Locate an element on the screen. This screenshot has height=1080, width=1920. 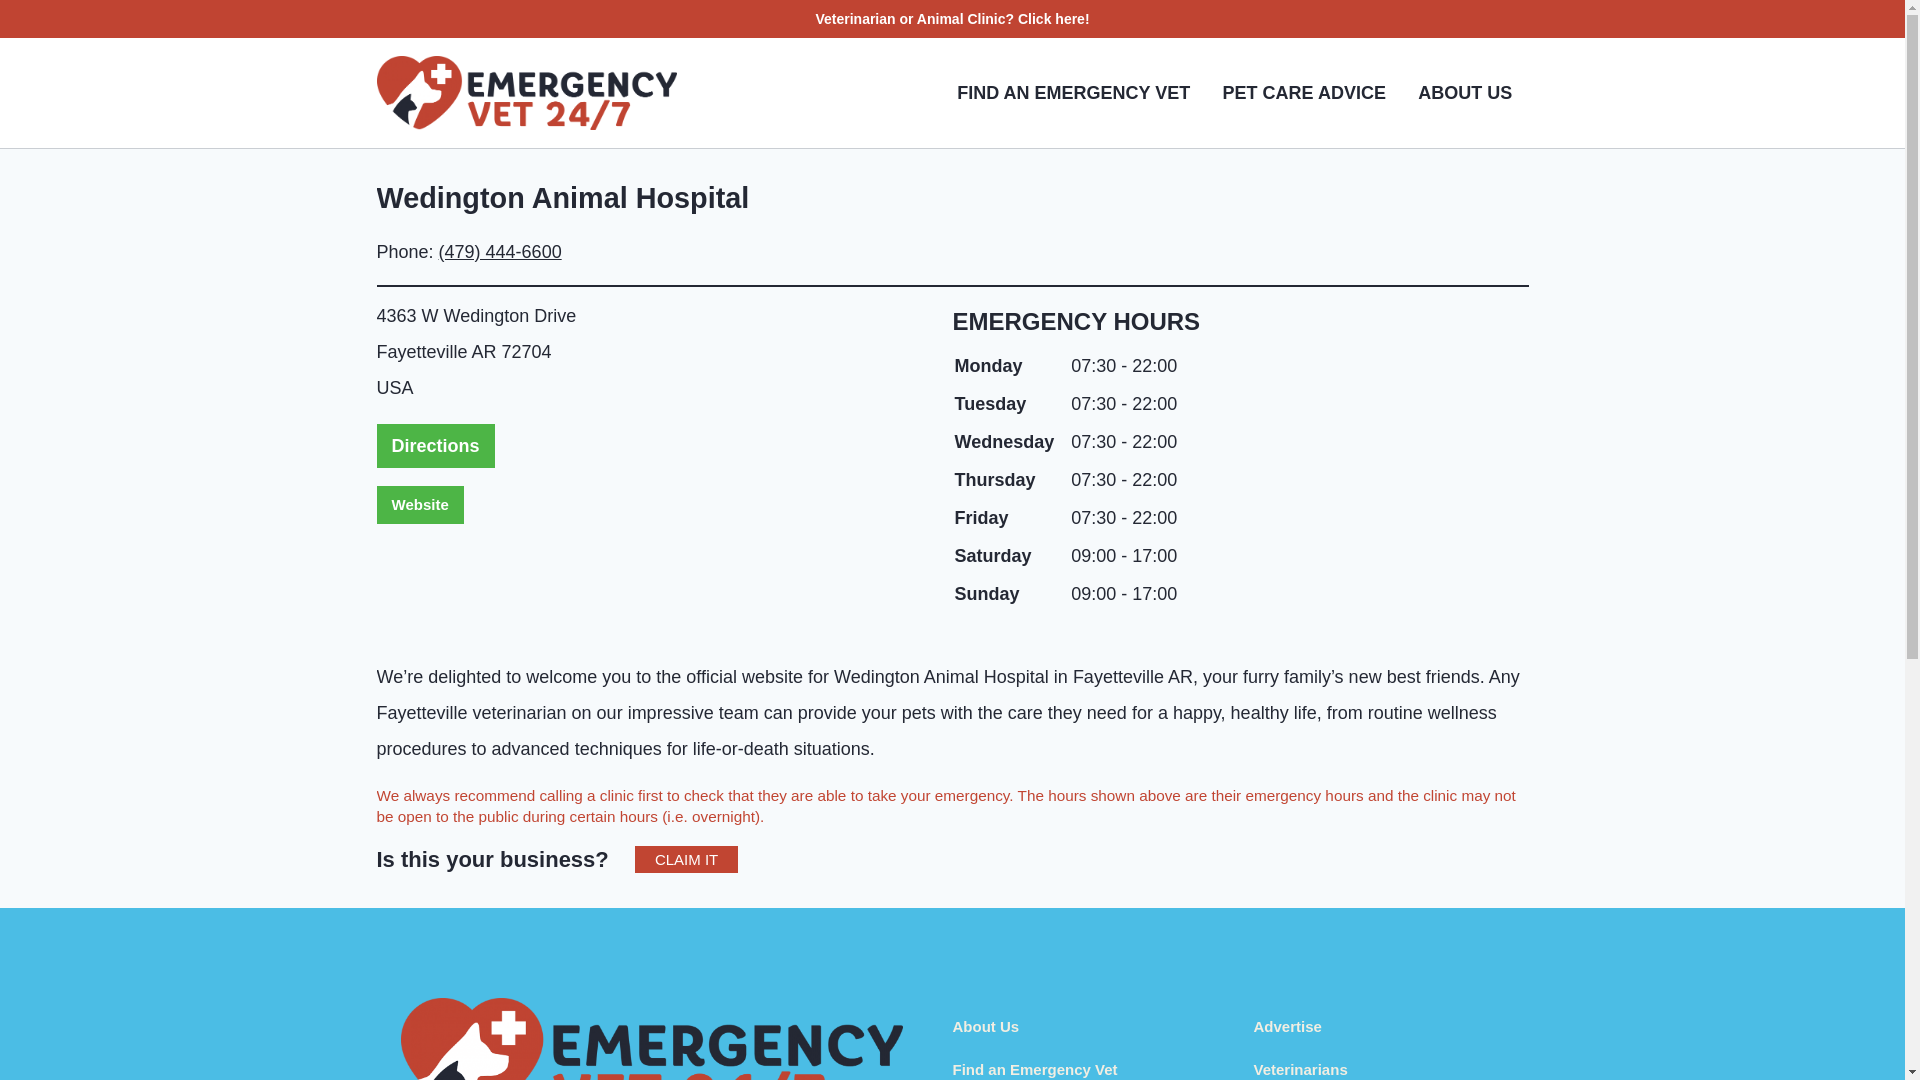
About Us is located at coordinates (986, 1026).